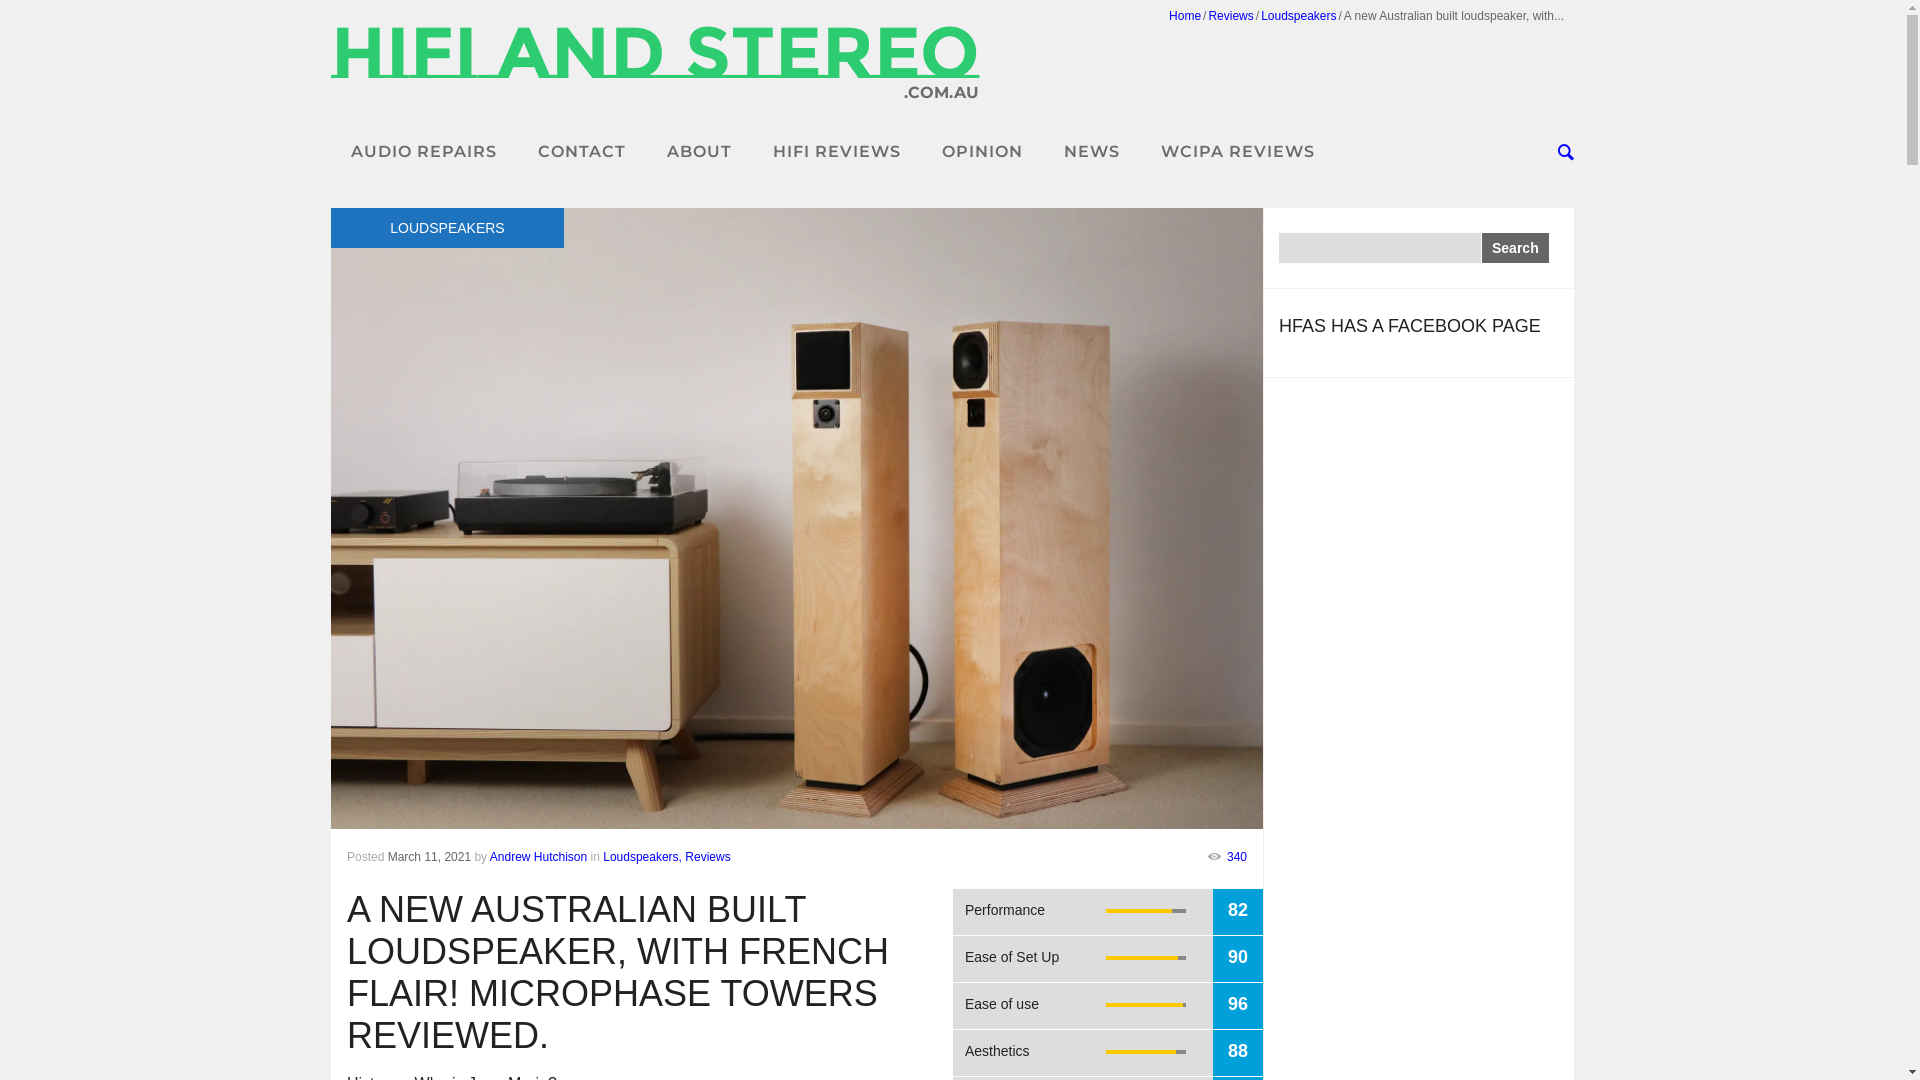 This screenshot has width=1920, height=1080. What do you see at coordinates (700, 152) in the screenshot?
I see `ABOUT` at bounding box center [700, 152].